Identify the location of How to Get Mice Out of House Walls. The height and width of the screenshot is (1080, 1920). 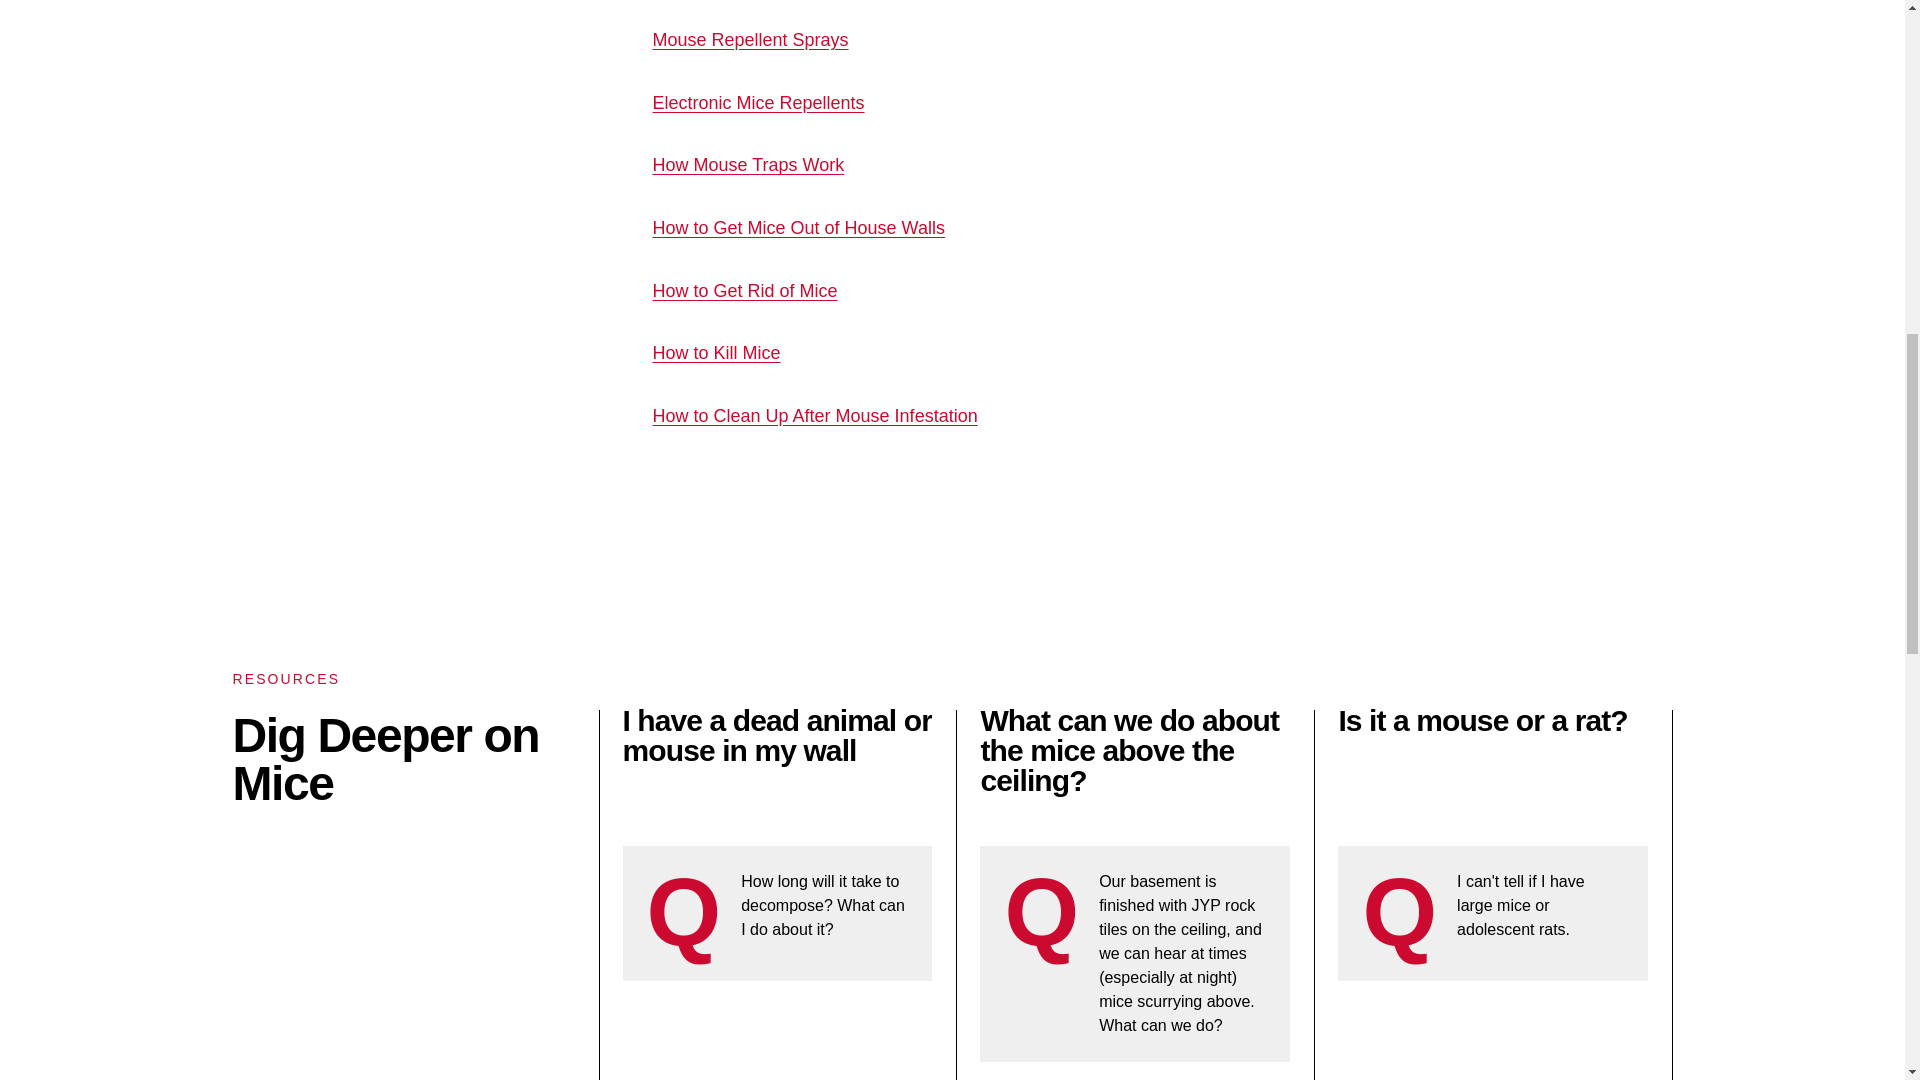
(798, 230).